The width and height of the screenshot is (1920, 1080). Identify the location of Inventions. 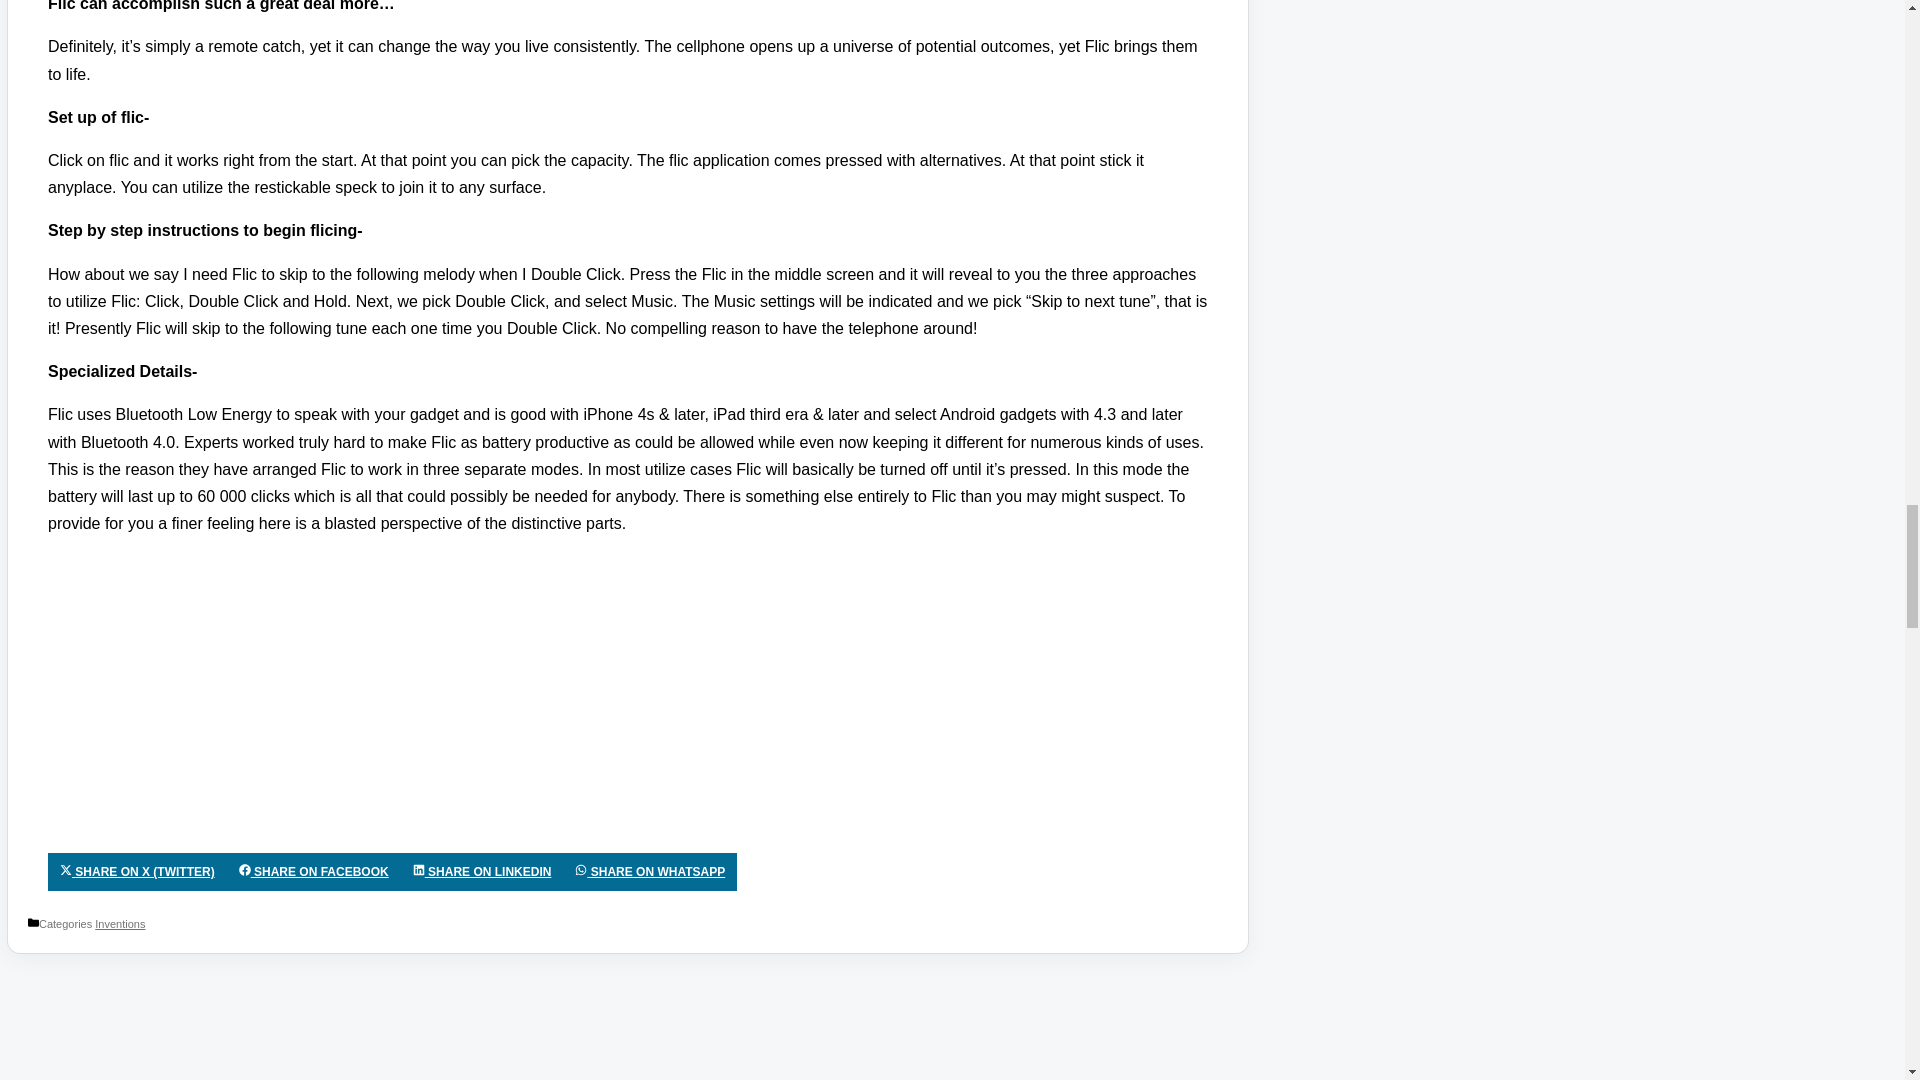
(120, 924).